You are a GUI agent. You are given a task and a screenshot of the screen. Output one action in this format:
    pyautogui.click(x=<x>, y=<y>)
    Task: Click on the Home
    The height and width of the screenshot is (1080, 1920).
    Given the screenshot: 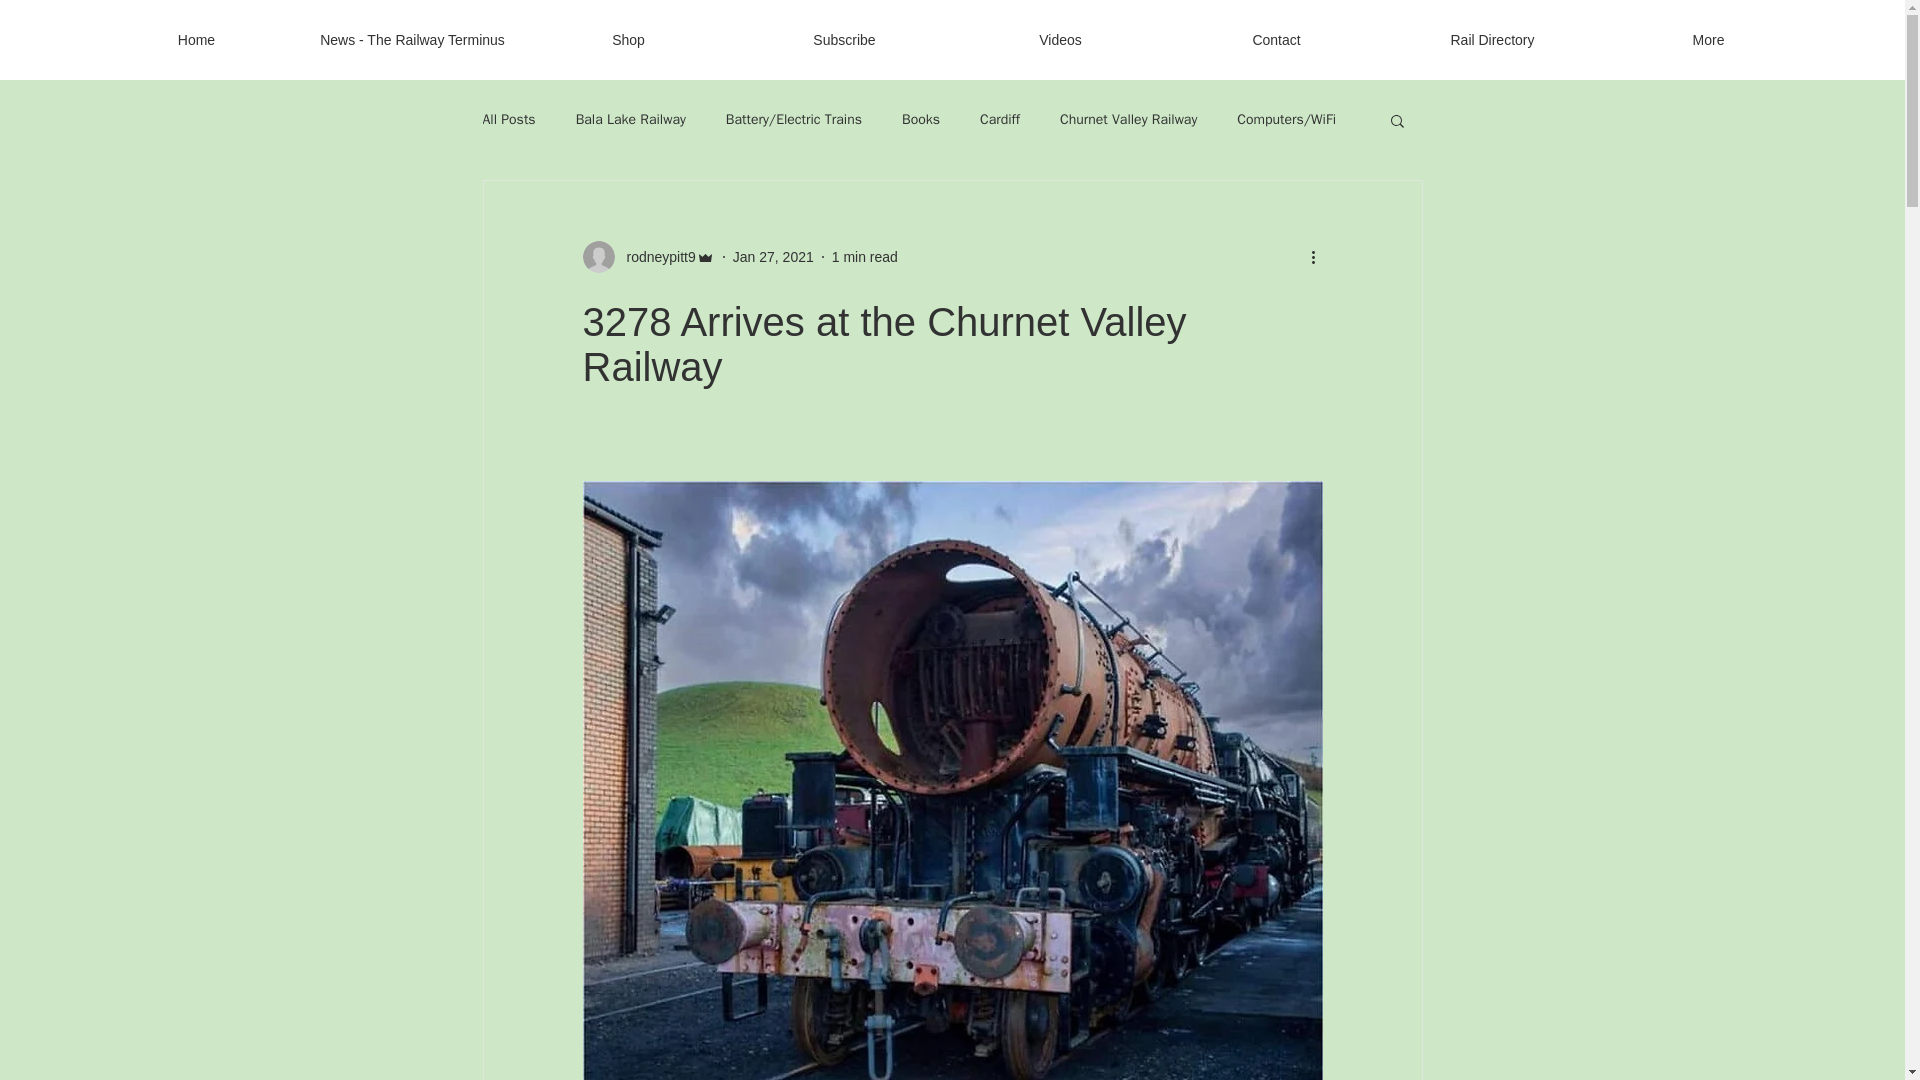 What is the action you would take?
    pyautogui.click(x=196, y=40)
    